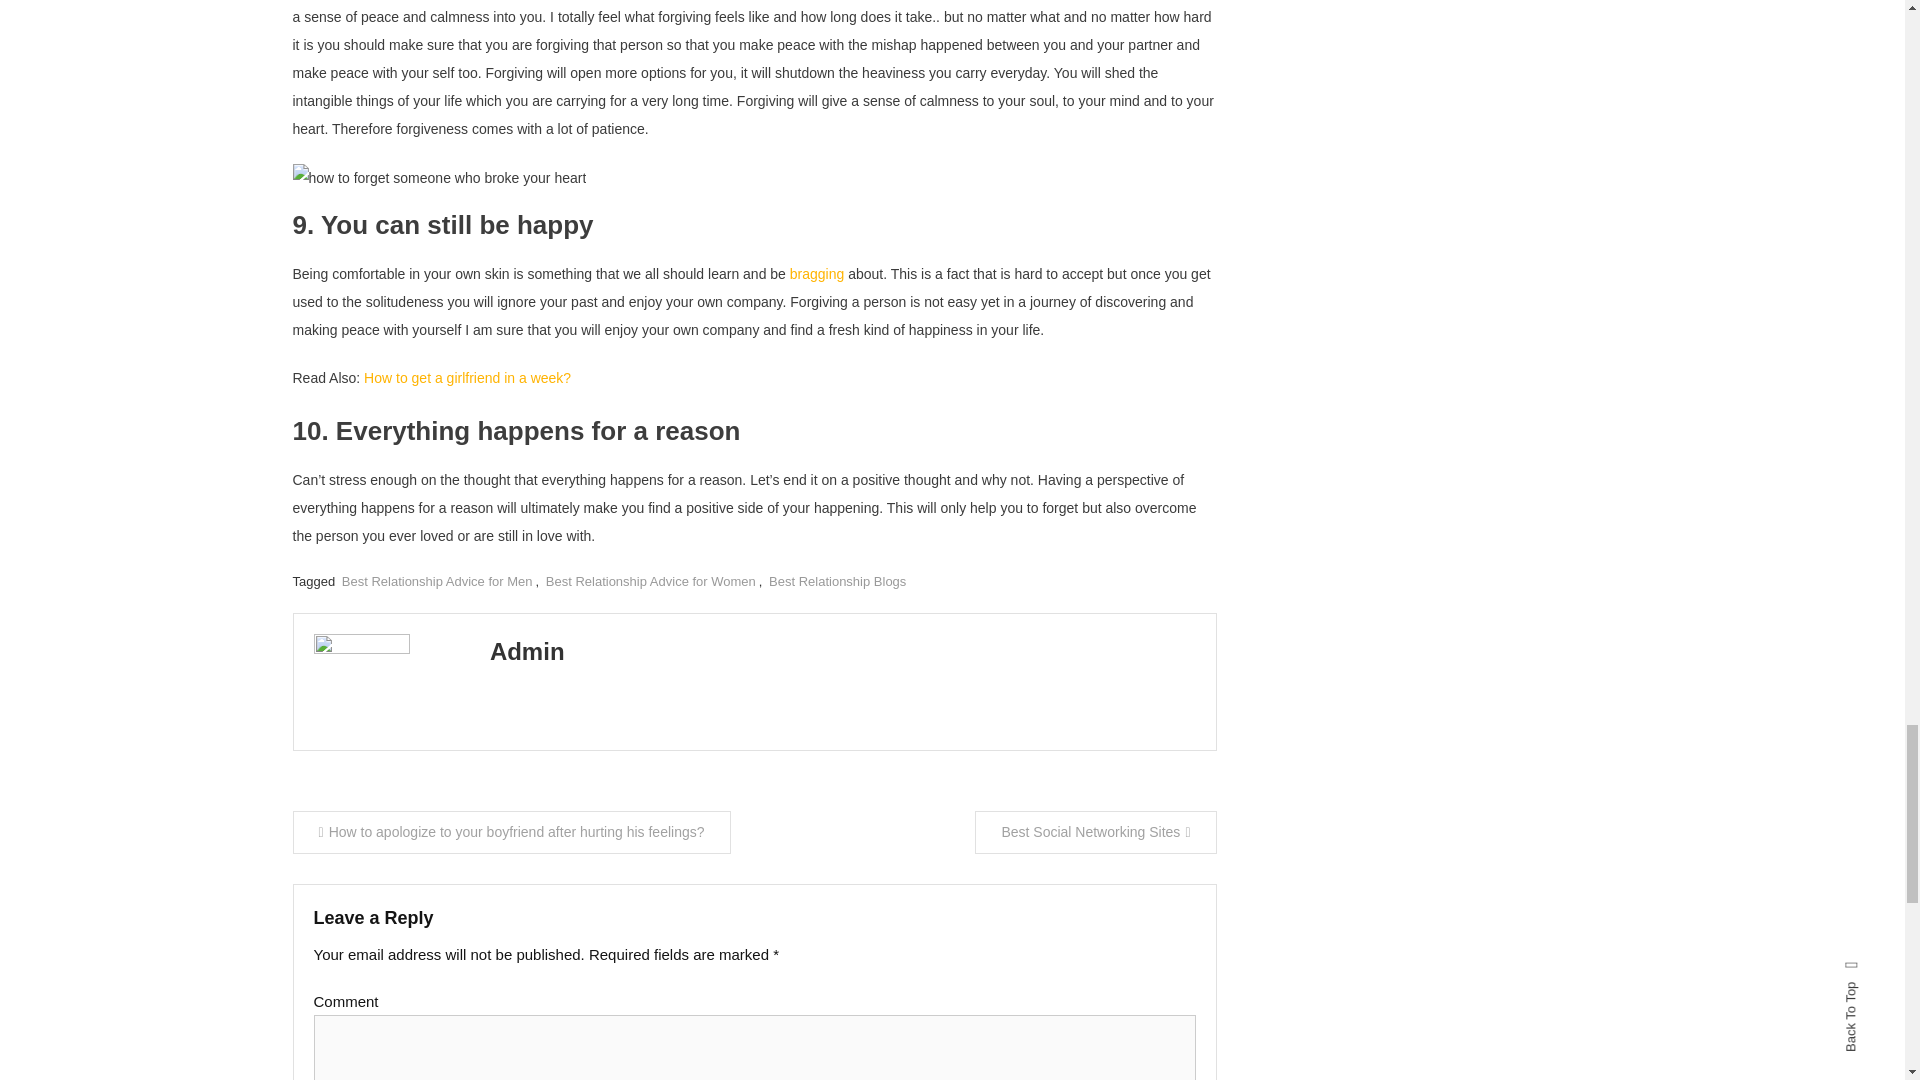  What do you see at coordinates (437, 580) in the screenshot?
I see `Best Relationship Advice for Men` at bounding box center [437, 580].